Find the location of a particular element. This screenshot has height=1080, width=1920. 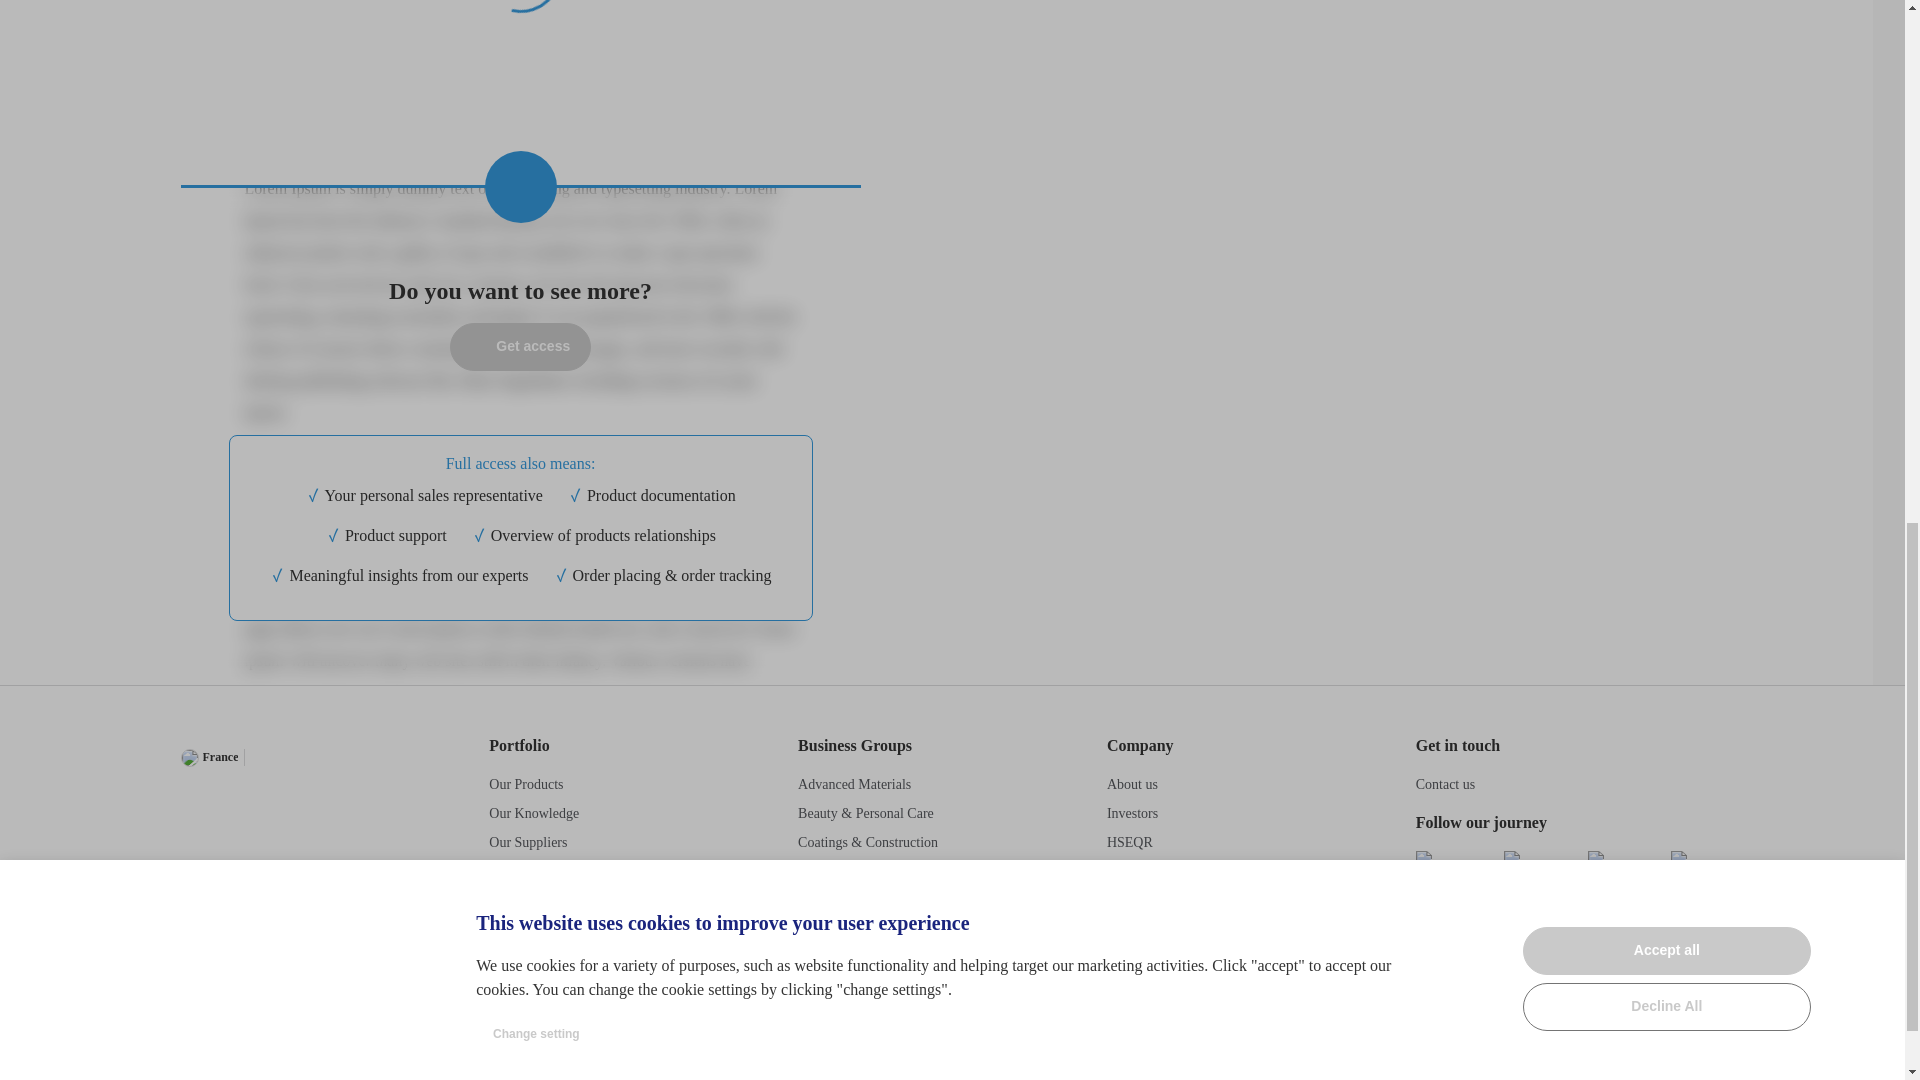

Get access is located at coordinates (520, 346).